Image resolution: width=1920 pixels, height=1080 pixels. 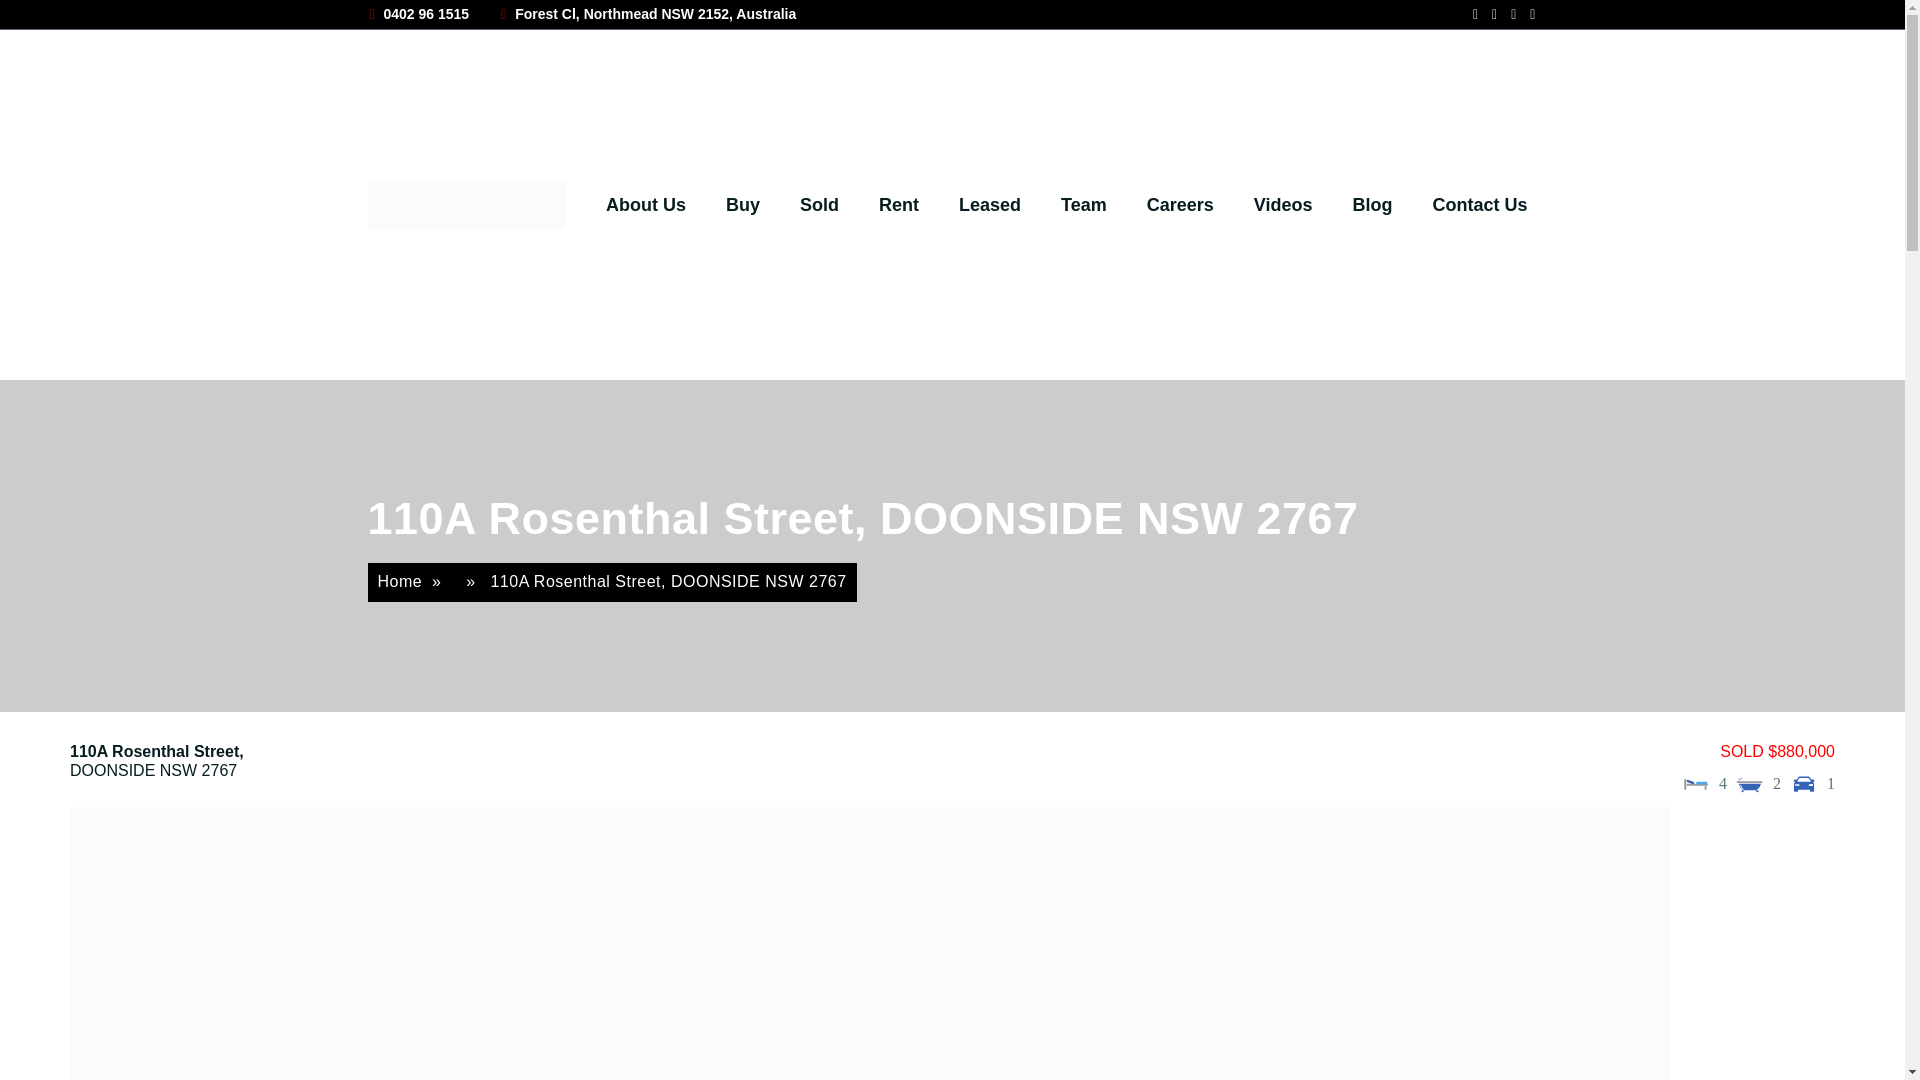 What do you see at coordinates (1480, 204) in the screenshot?
I see `Contact Us` at bounding box center [1480, 204].